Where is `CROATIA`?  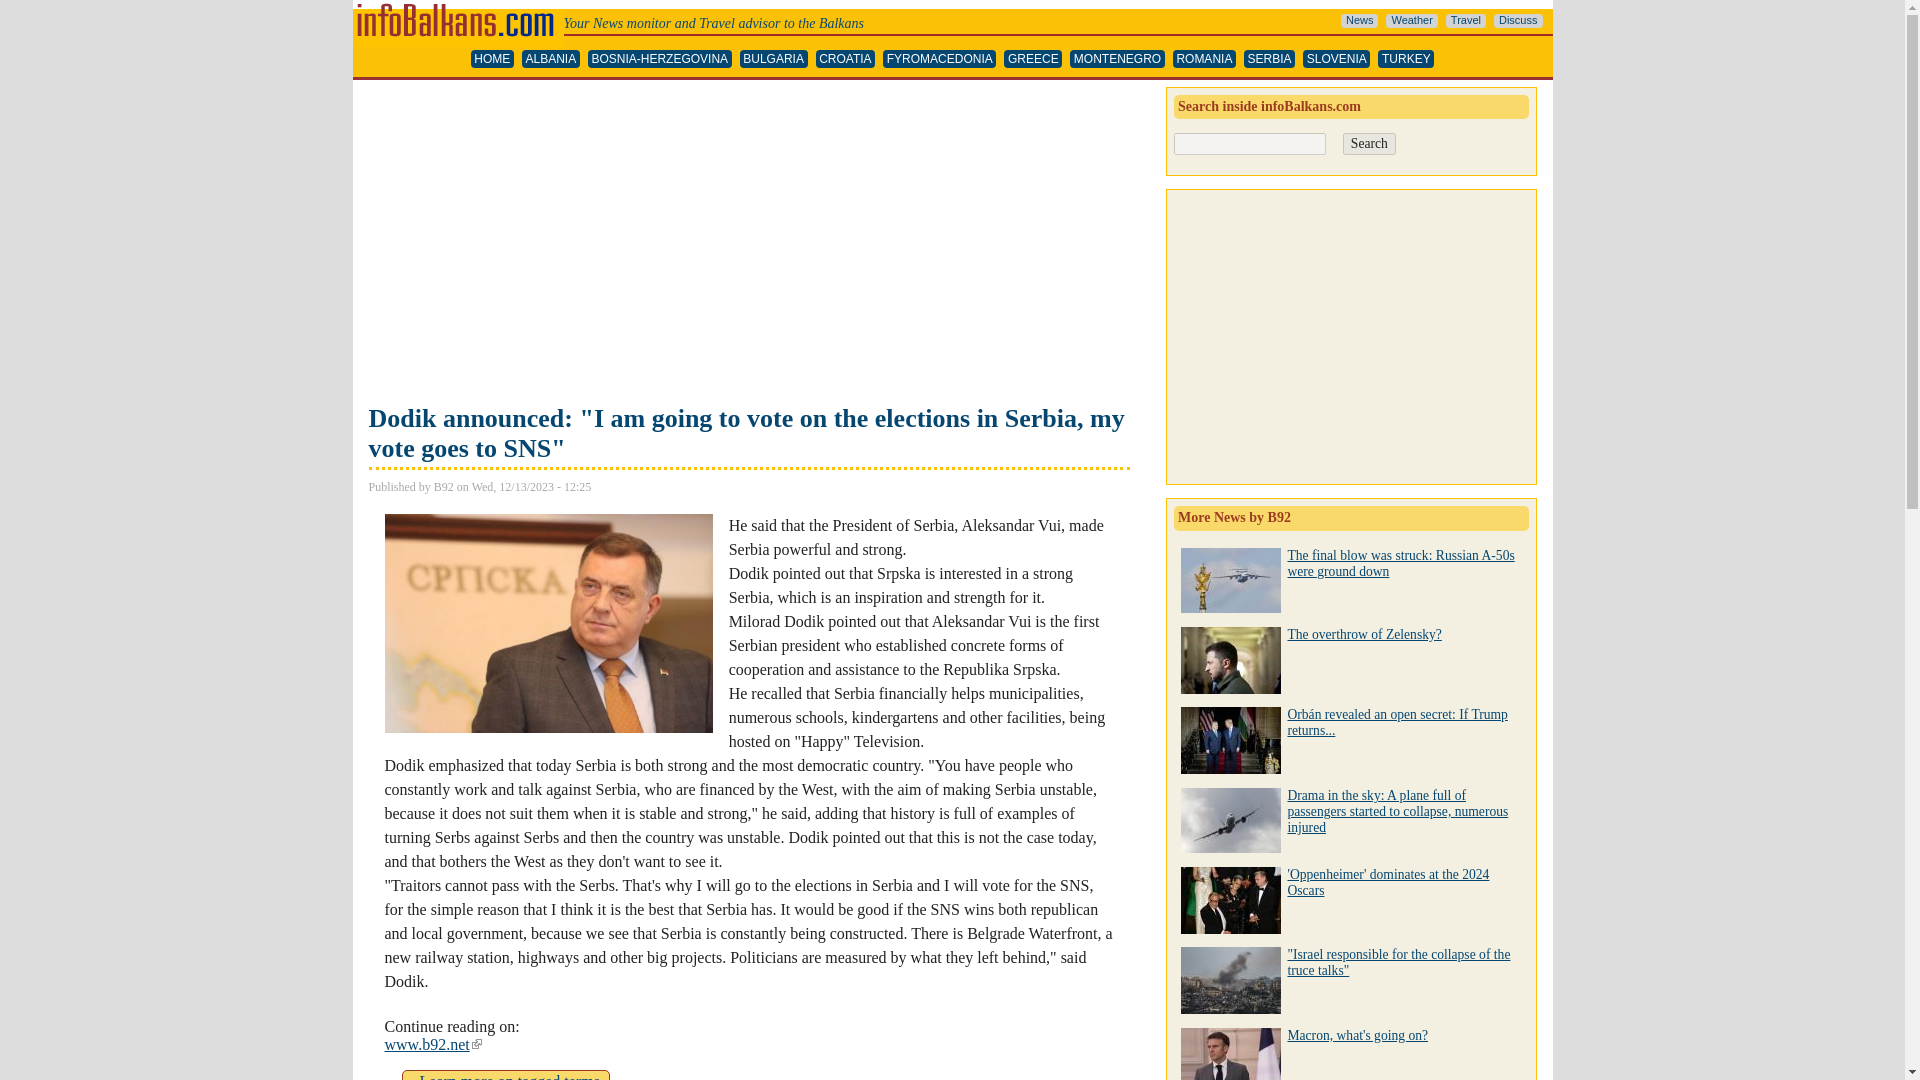
CROATIA is located at coordinates (510, 1076).